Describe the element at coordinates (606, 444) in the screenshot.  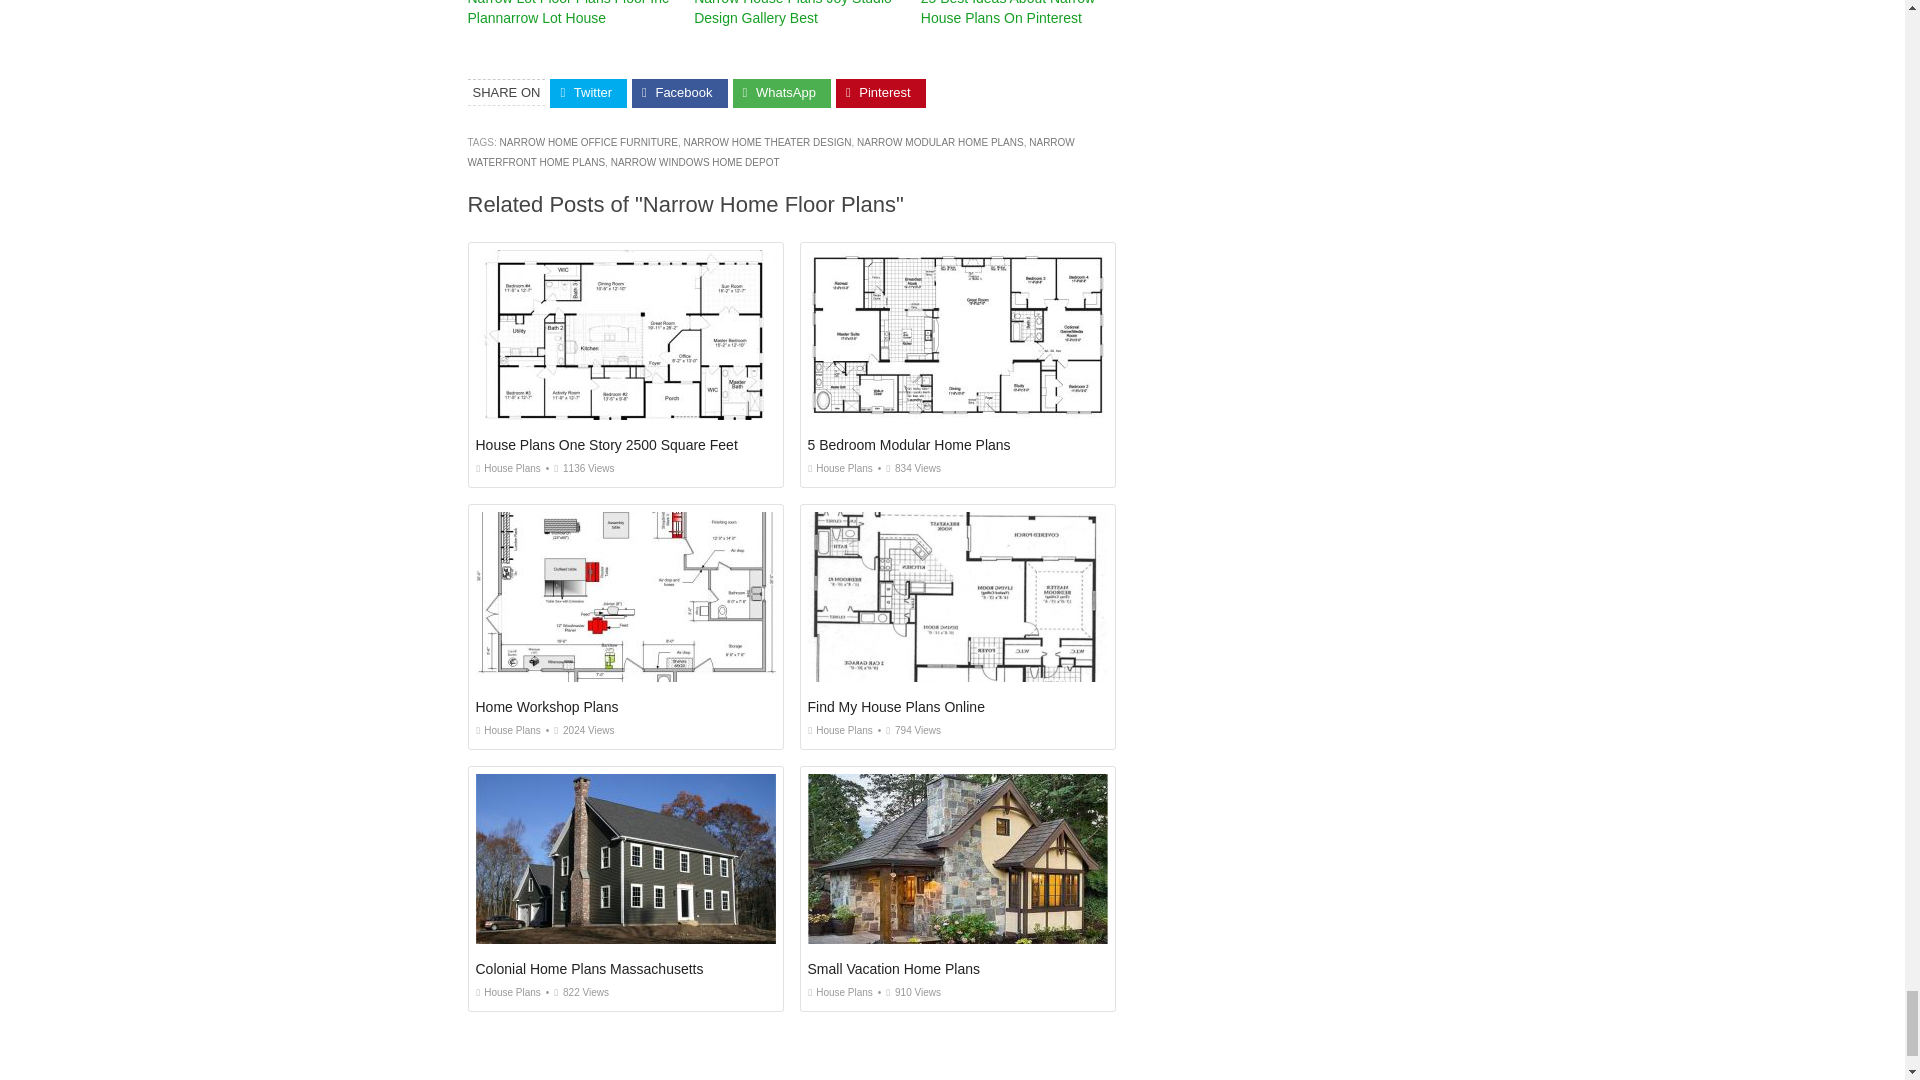
I see `House Plans One Story 2500 Square Feet` at that location.